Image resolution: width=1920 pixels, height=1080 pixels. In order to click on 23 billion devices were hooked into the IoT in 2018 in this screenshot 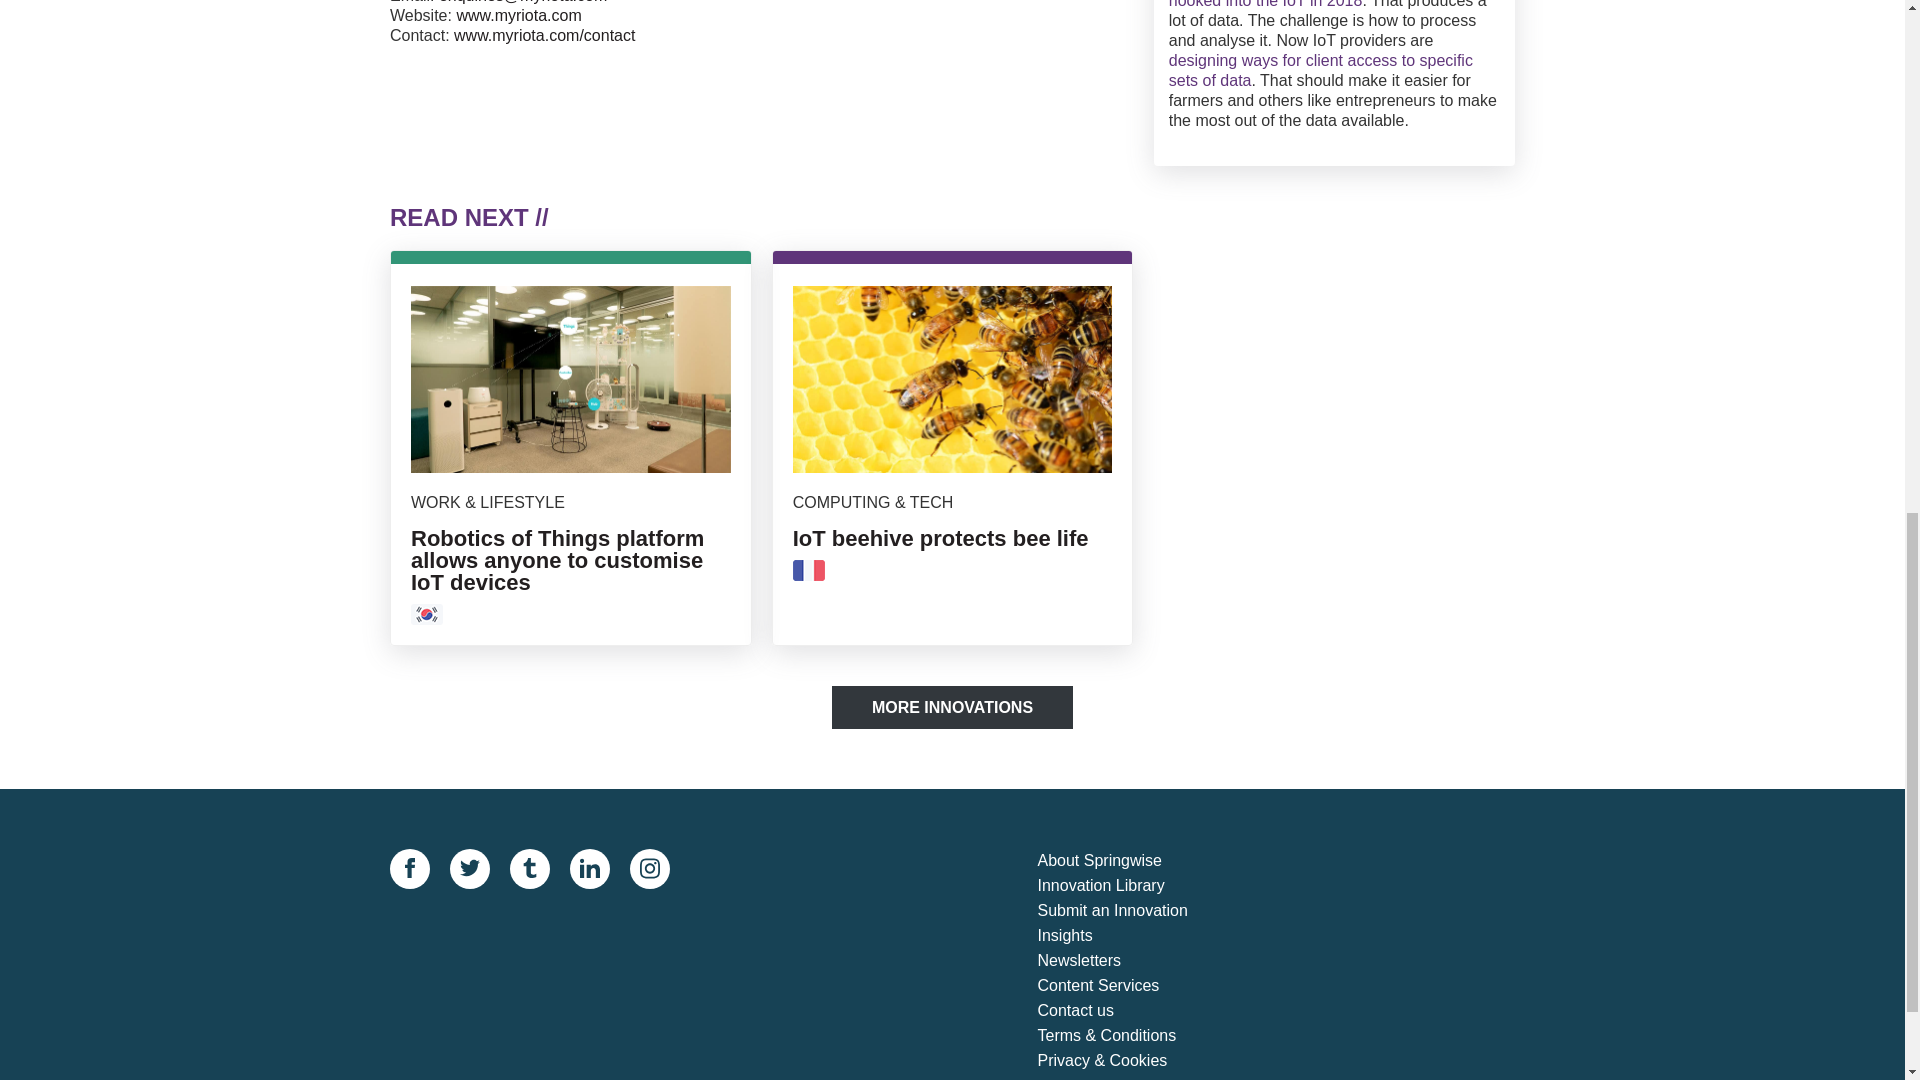, I will do `click(1326, 4)`.